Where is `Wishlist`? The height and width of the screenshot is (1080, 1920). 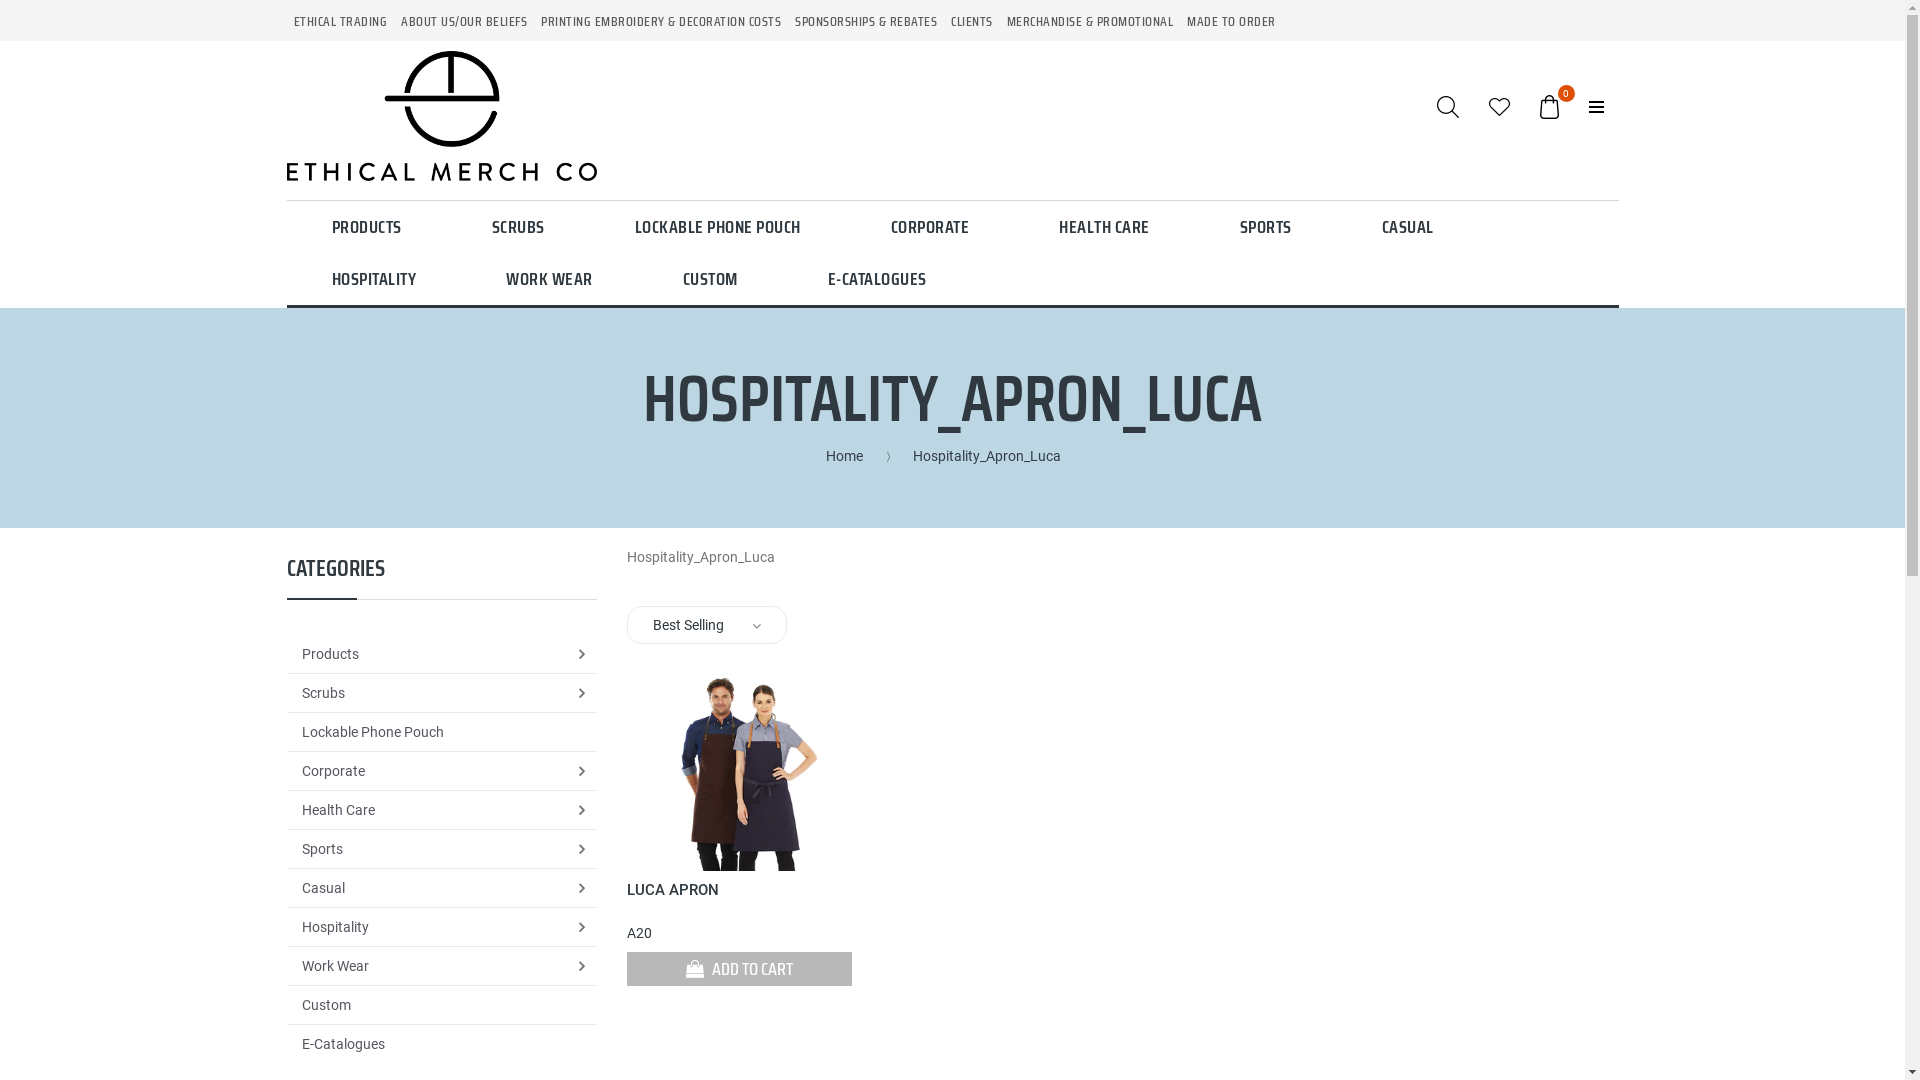
Wishlist is located at coordinates (1498, 106).